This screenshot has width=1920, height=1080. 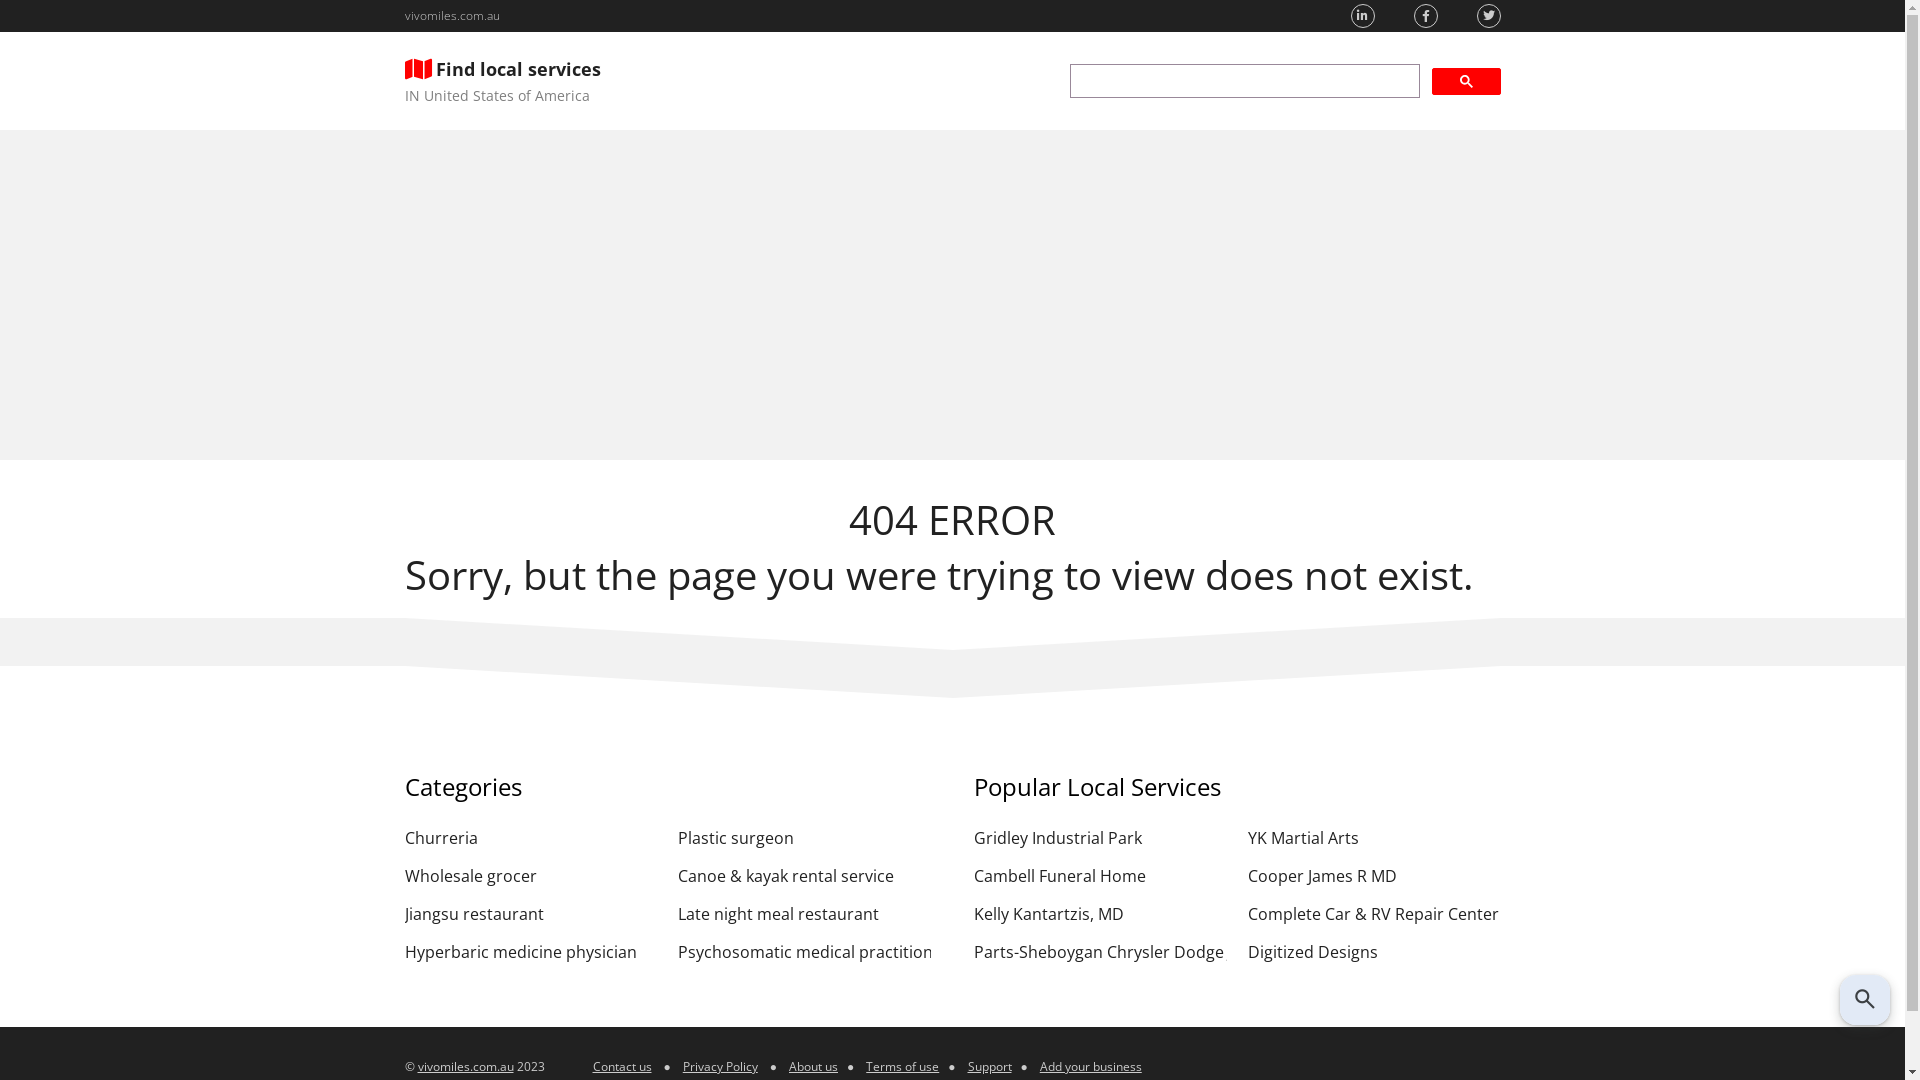 What do you see at coordinates (452, 16) in the screenshot?
I see `vivomiles.com.au` at bounding box center [452, 16].